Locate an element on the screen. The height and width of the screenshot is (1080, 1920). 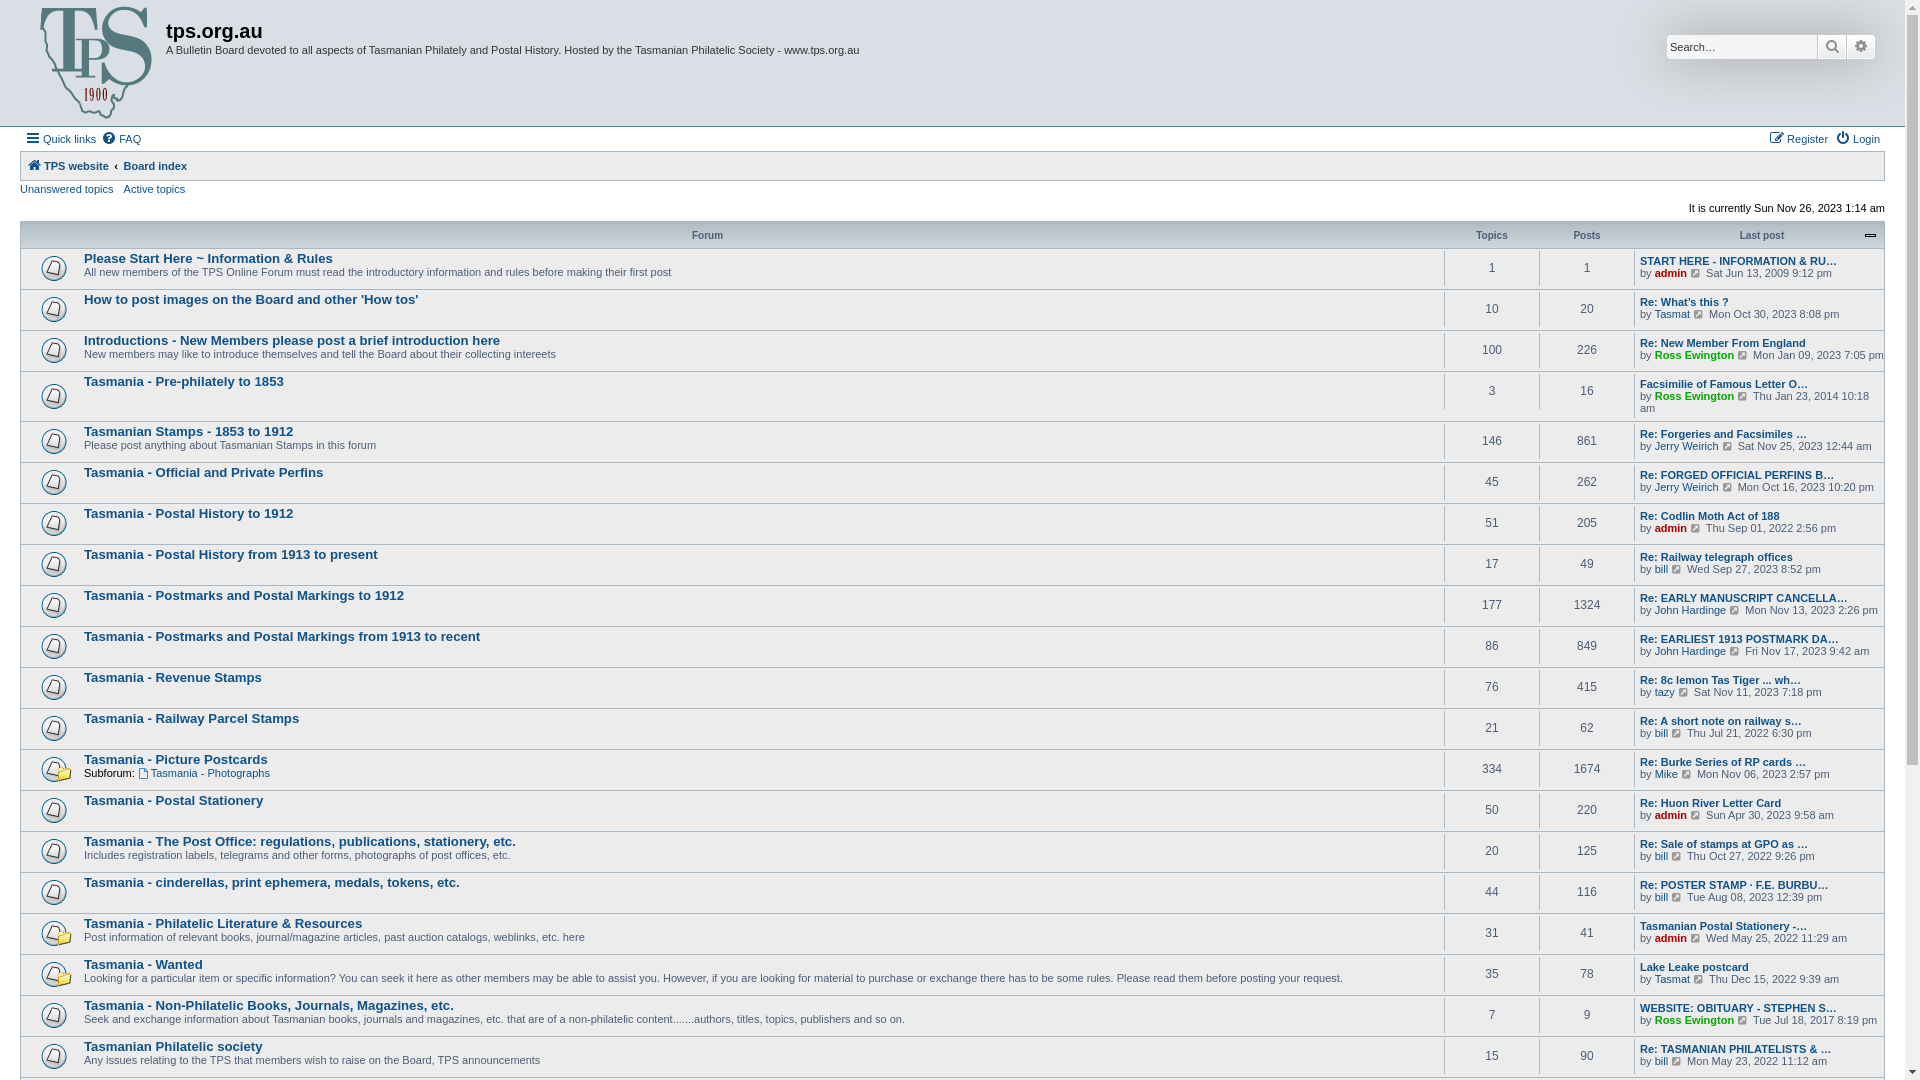
Ross Ewington is located at coordinates (1694, 1020).